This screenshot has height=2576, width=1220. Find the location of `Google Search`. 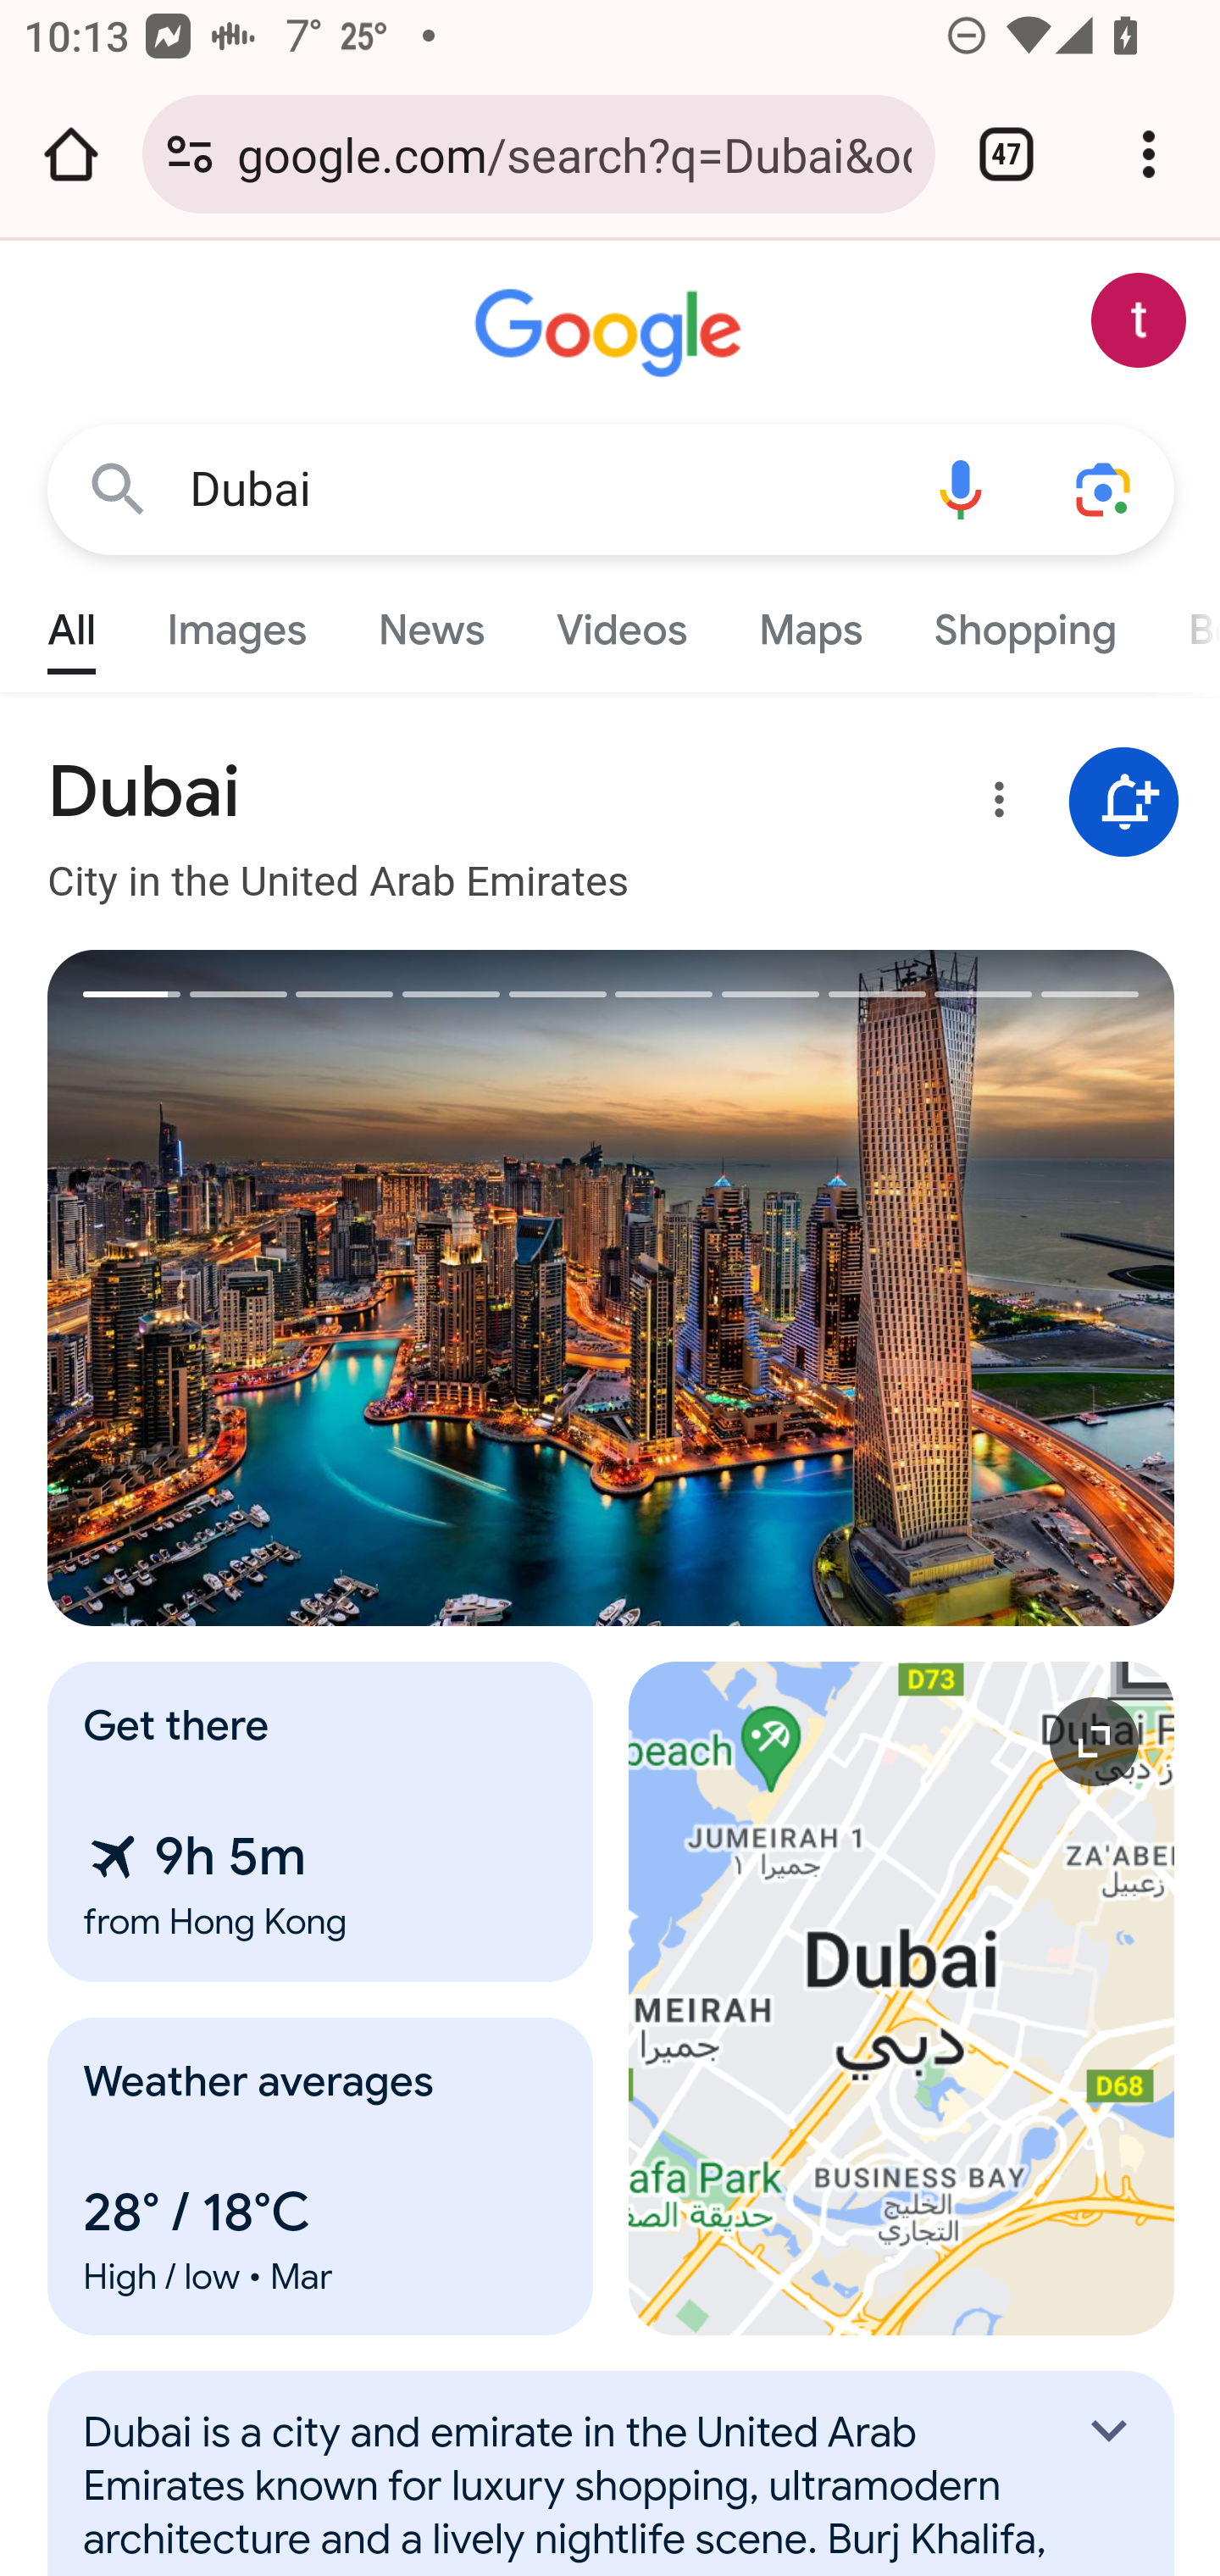

Google Search is located at coordinates (119, 488).